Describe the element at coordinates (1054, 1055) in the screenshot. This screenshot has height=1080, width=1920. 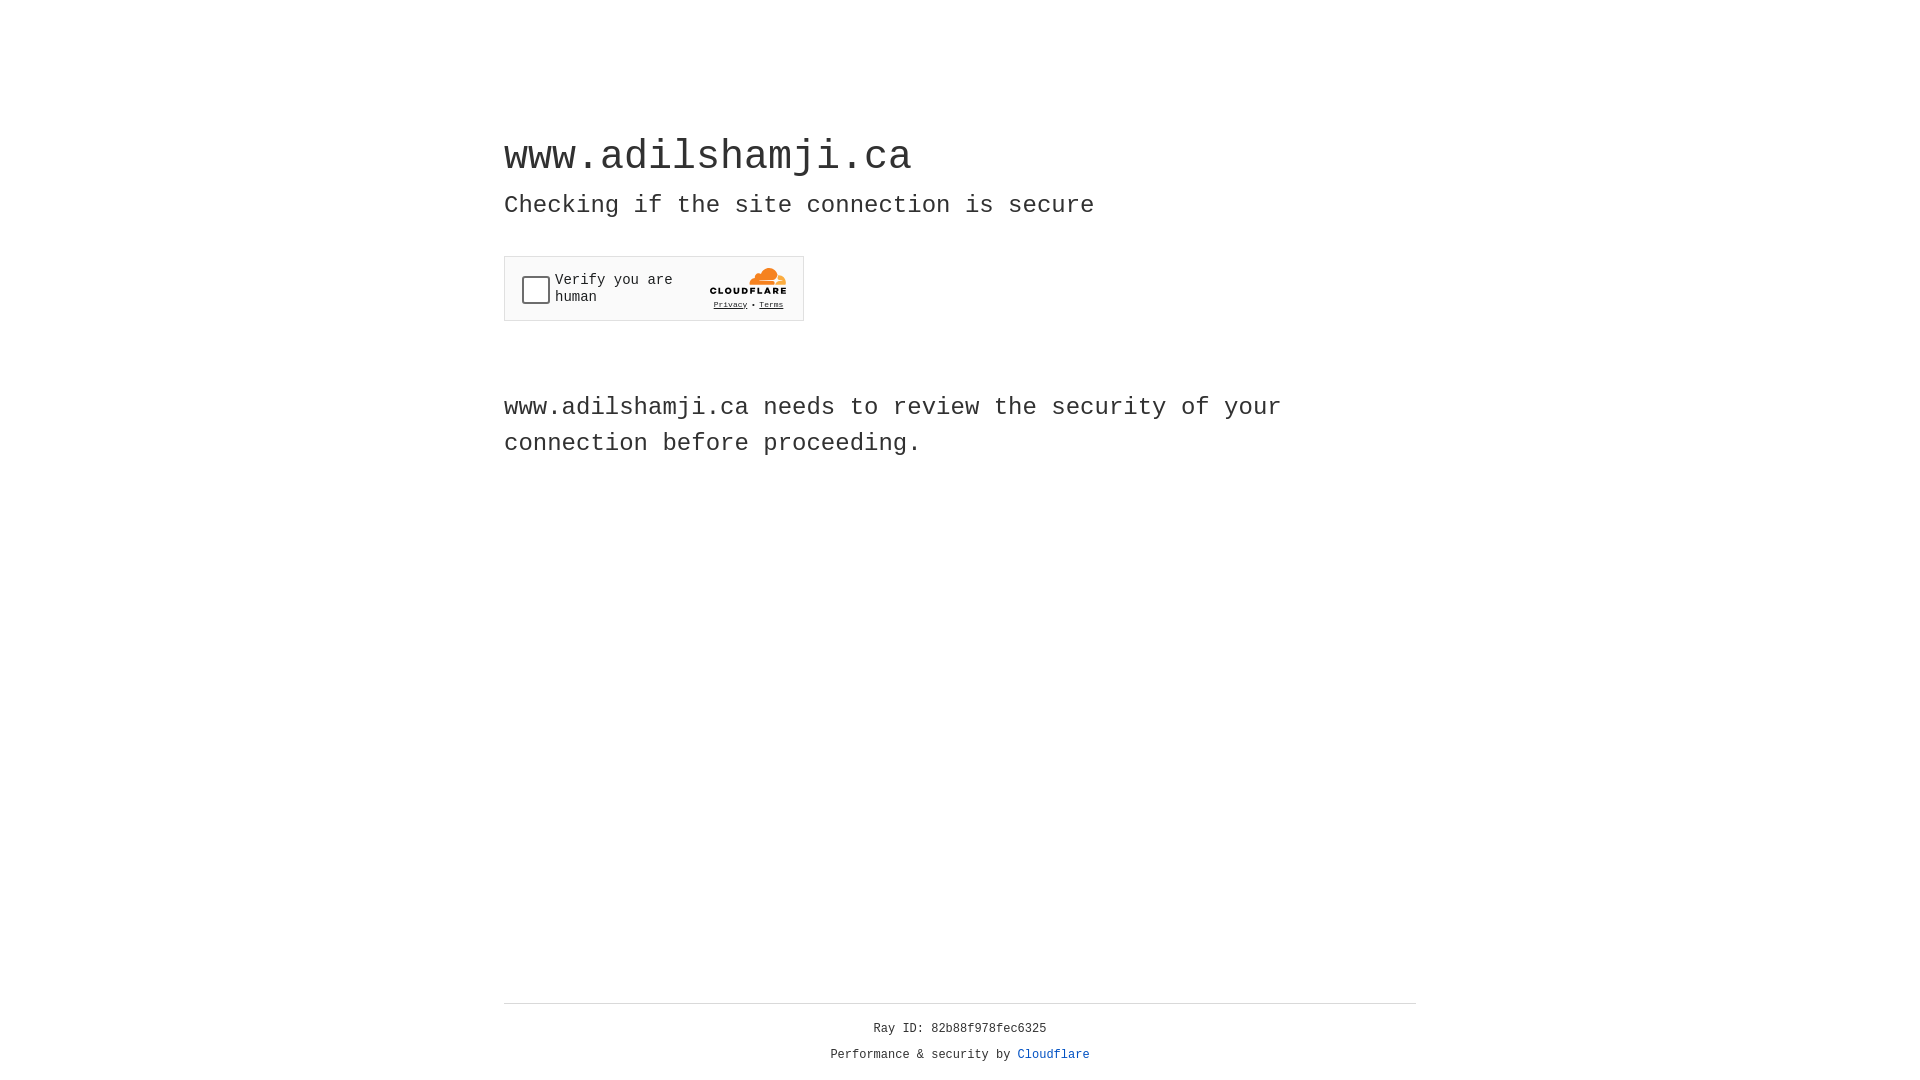
I see `Cloudflare` at that location.